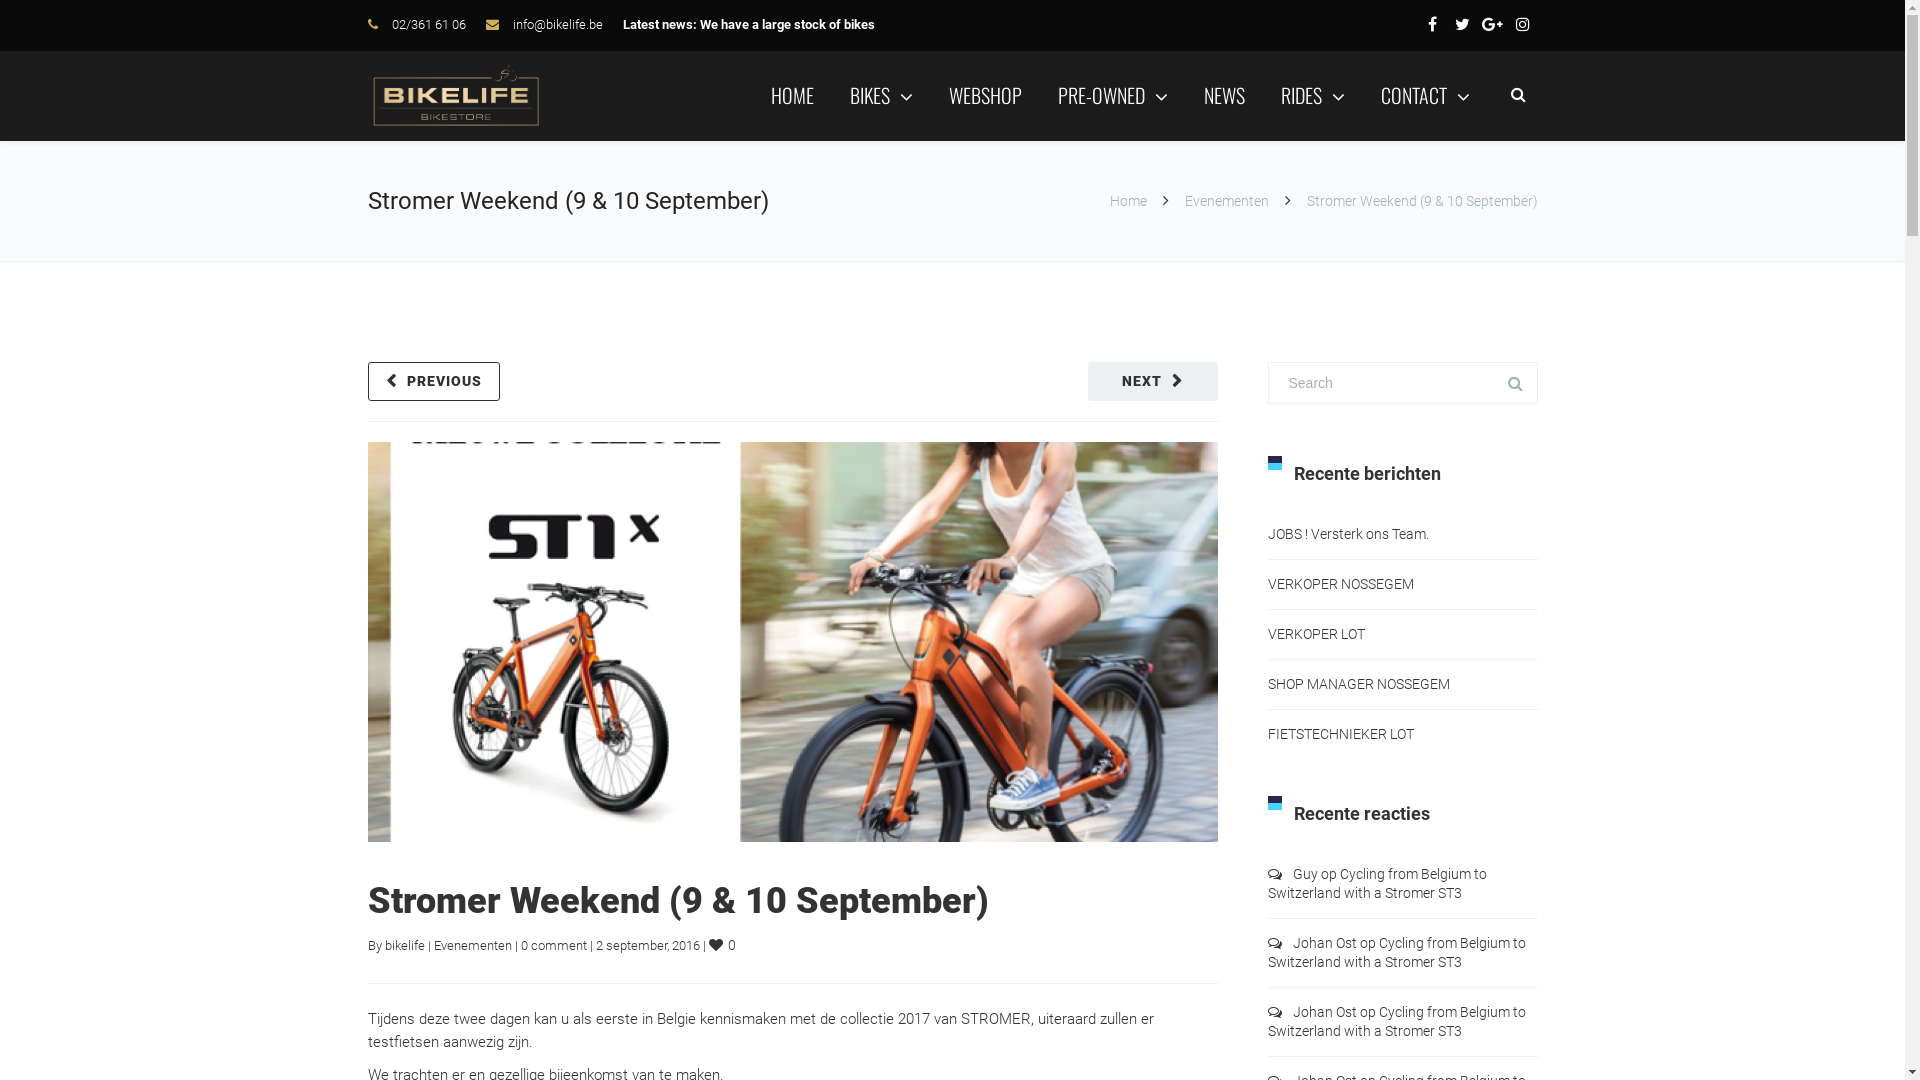  Describe the element at coordinates (557, 24) in the screenshot. I see `info@bikelife.be` at that location.